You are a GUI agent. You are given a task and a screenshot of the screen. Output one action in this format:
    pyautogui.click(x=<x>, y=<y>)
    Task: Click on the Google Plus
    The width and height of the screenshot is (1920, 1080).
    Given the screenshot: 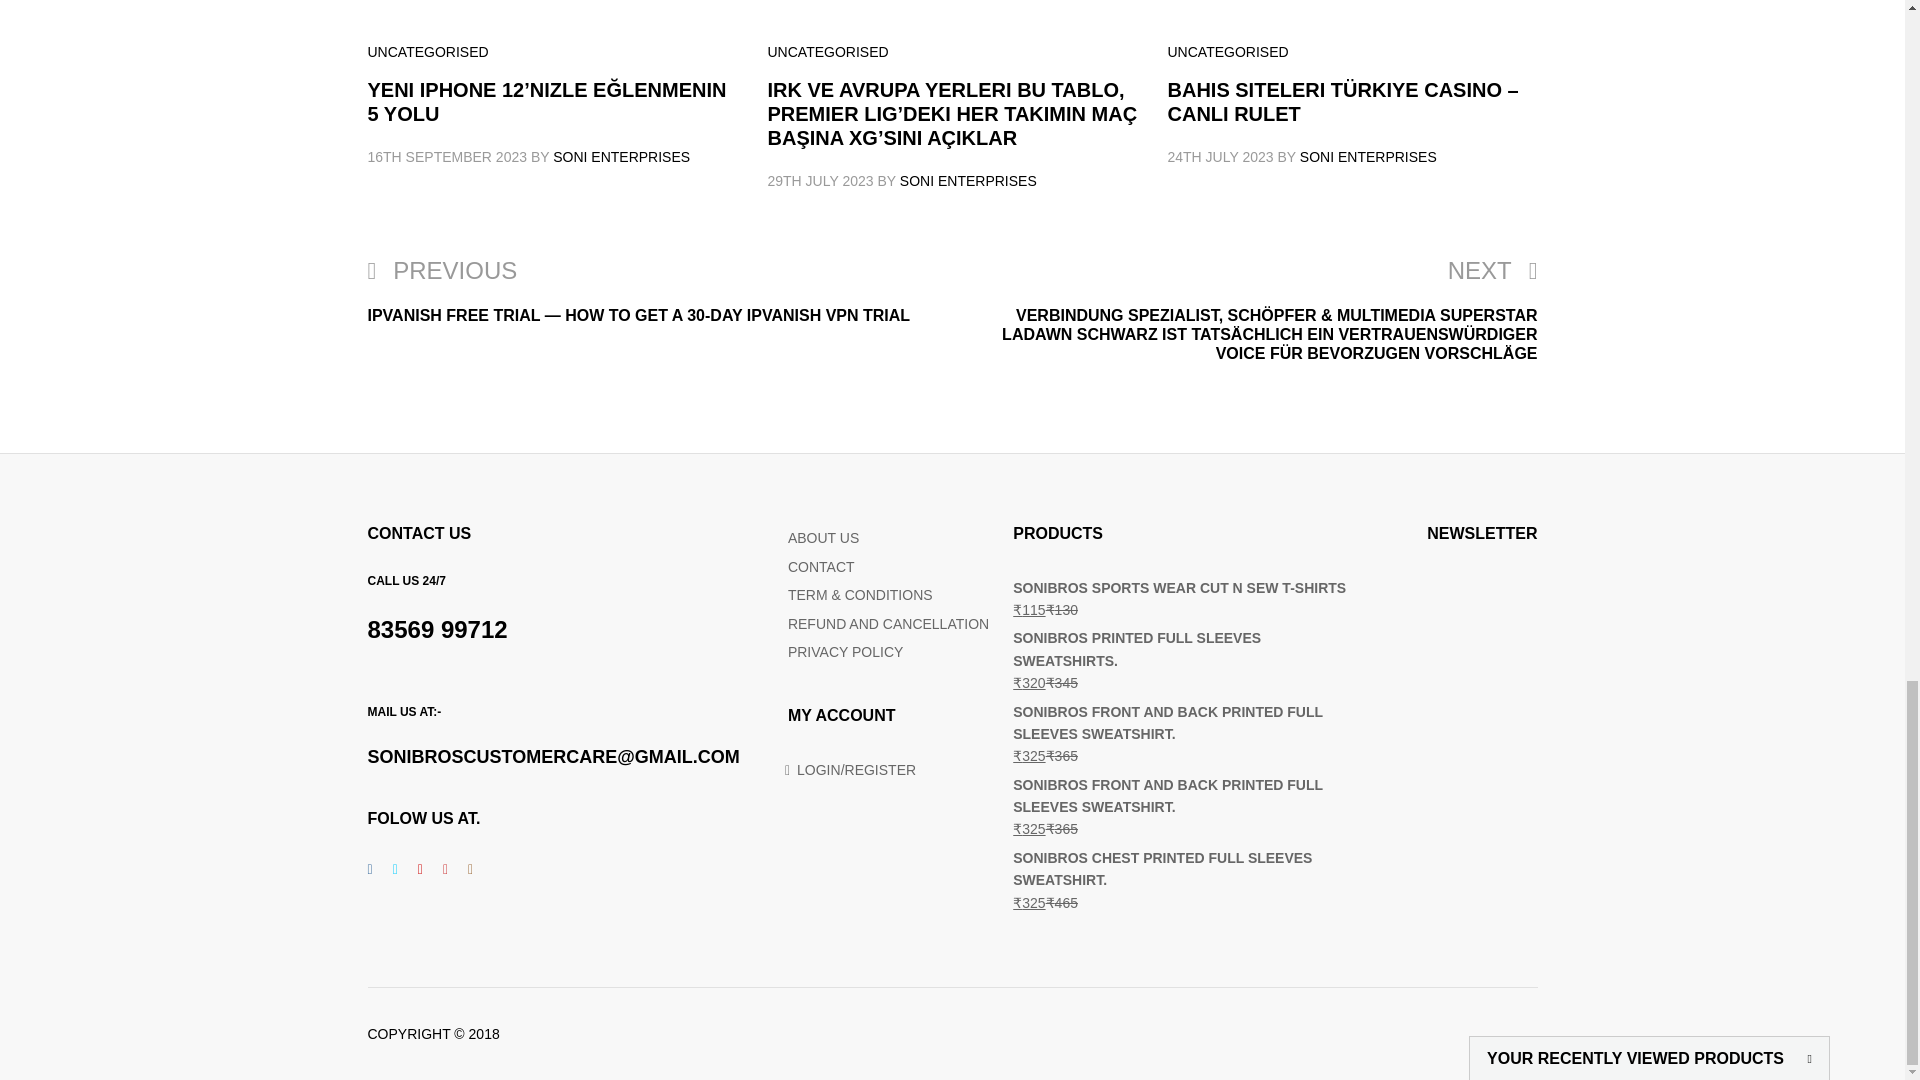 What is the action you would take?
    pyautogui.click(x=420, y=868)
    